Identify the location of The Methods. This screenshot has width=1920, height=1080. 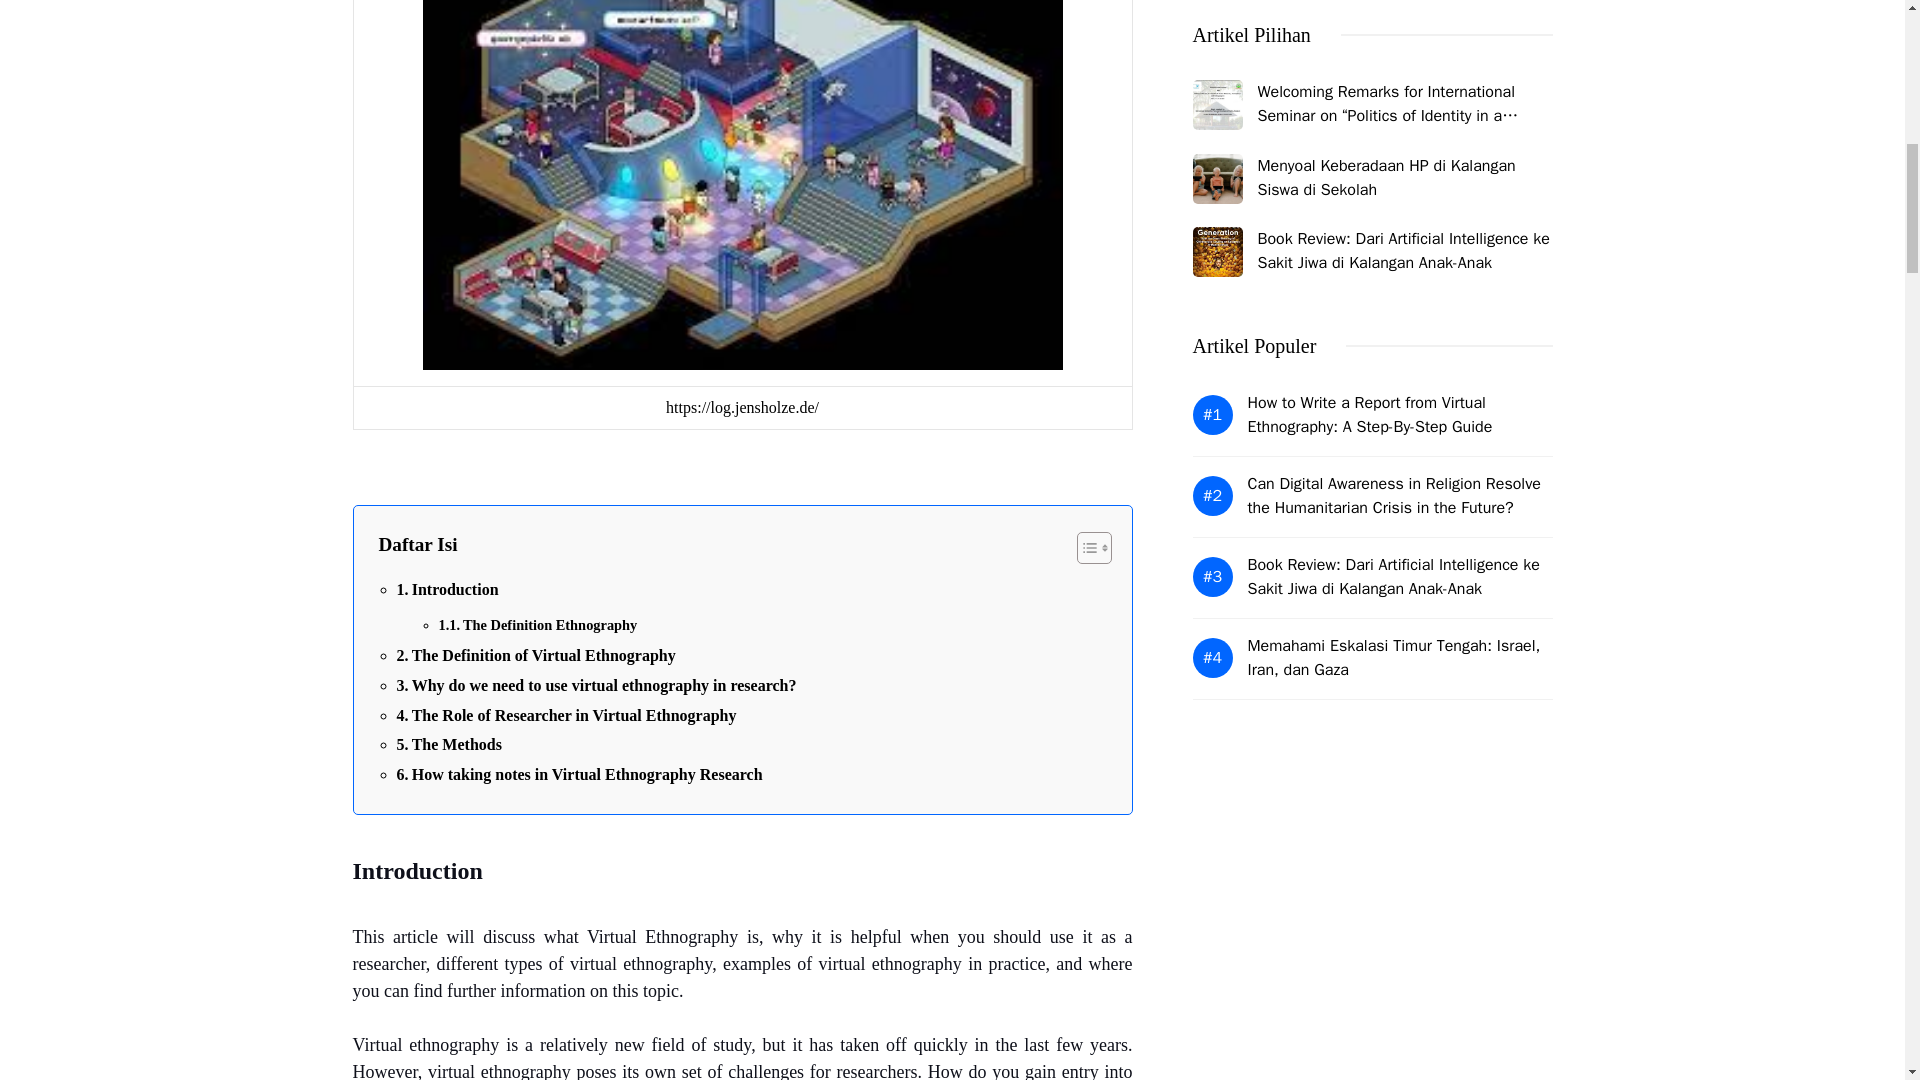
(448, 745).